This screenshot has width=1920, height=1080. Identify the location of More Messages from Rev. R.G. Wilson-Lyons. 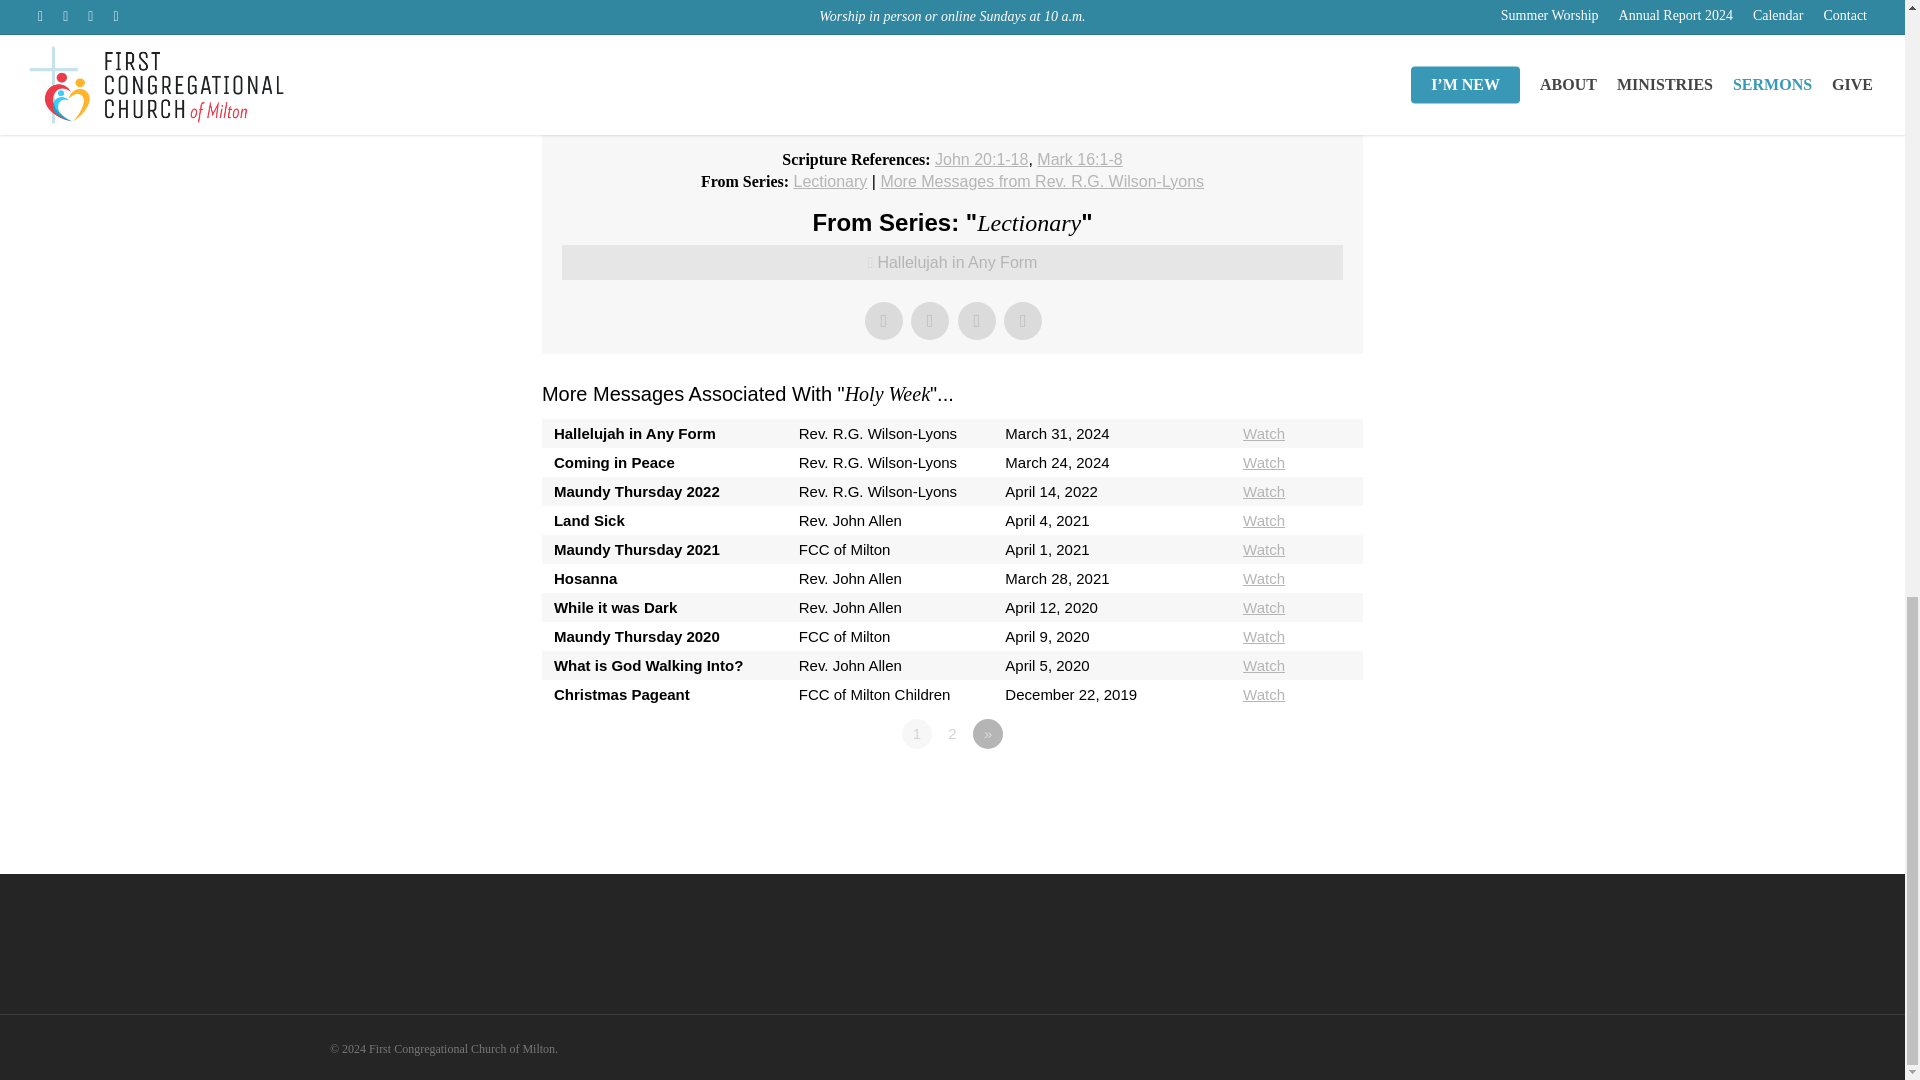
(1041, 181).